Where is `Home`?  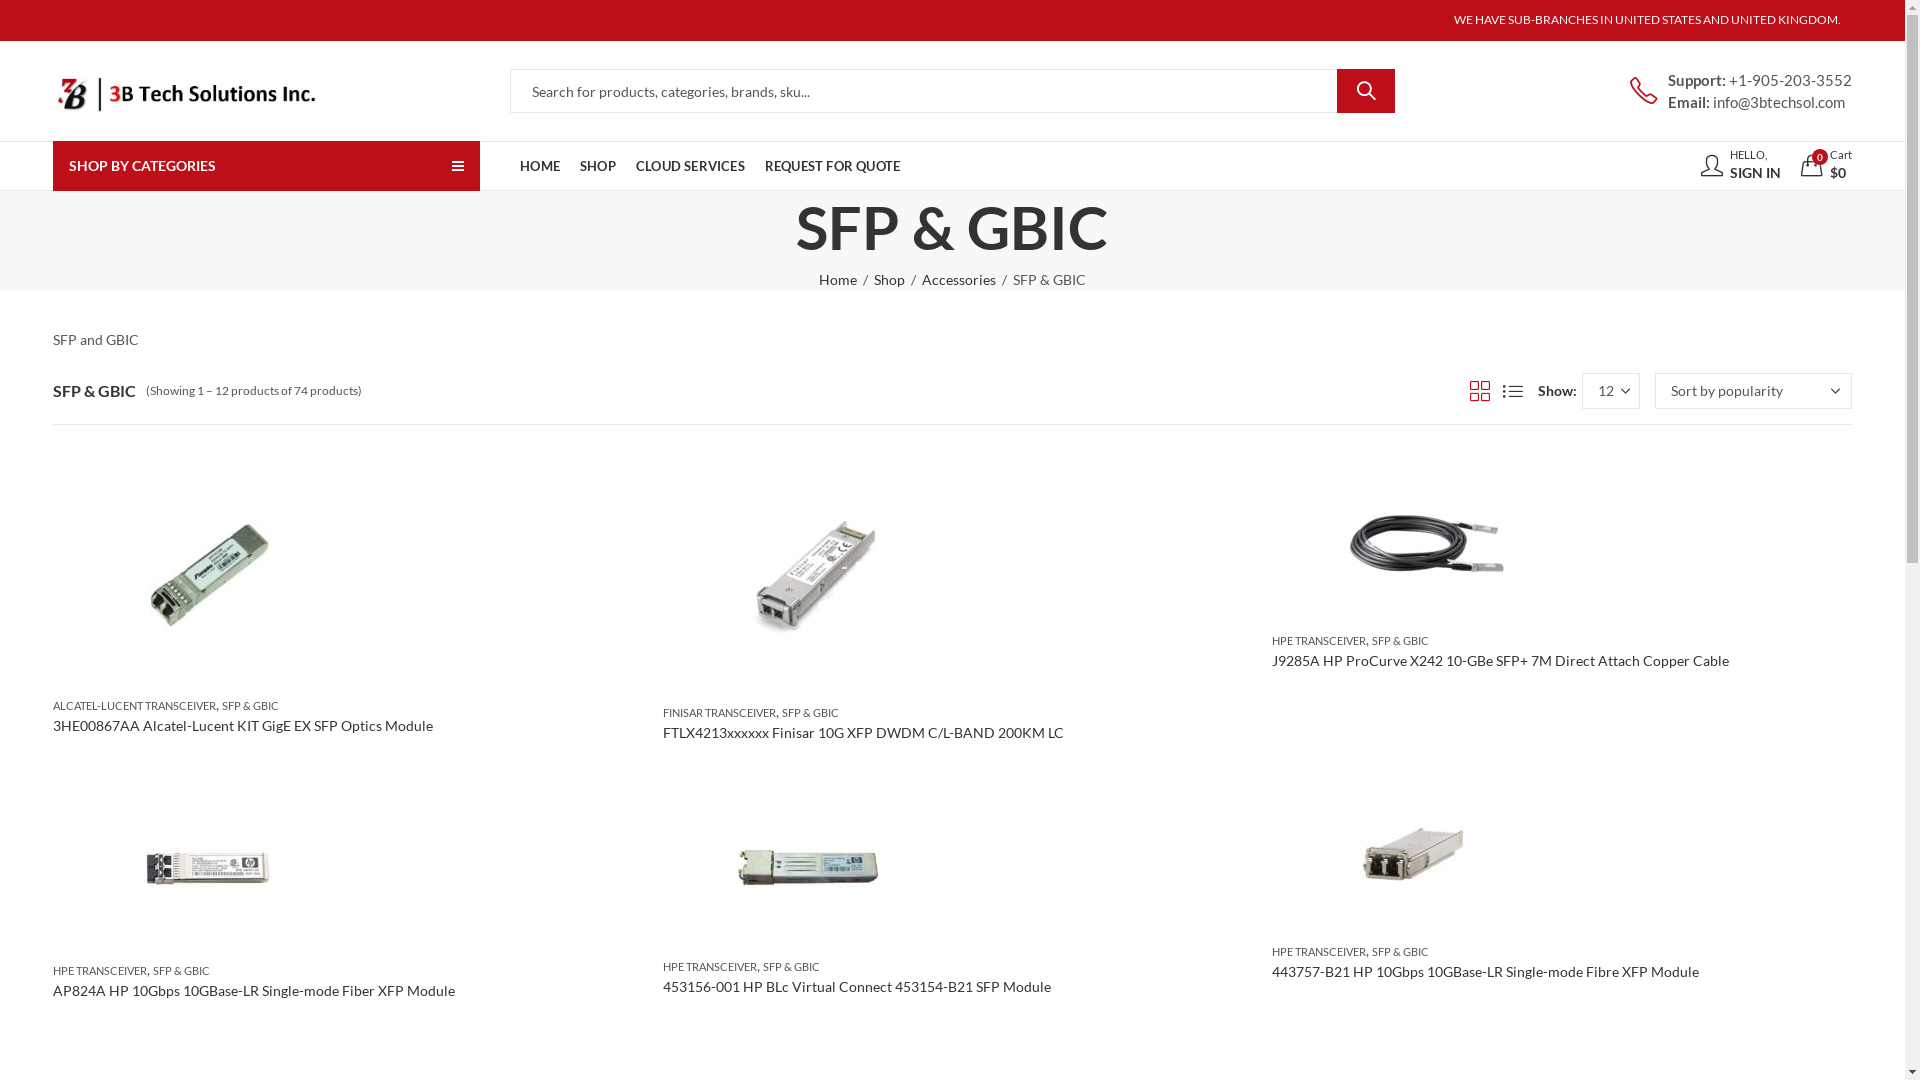
Home is located at coordinates (838, 280).